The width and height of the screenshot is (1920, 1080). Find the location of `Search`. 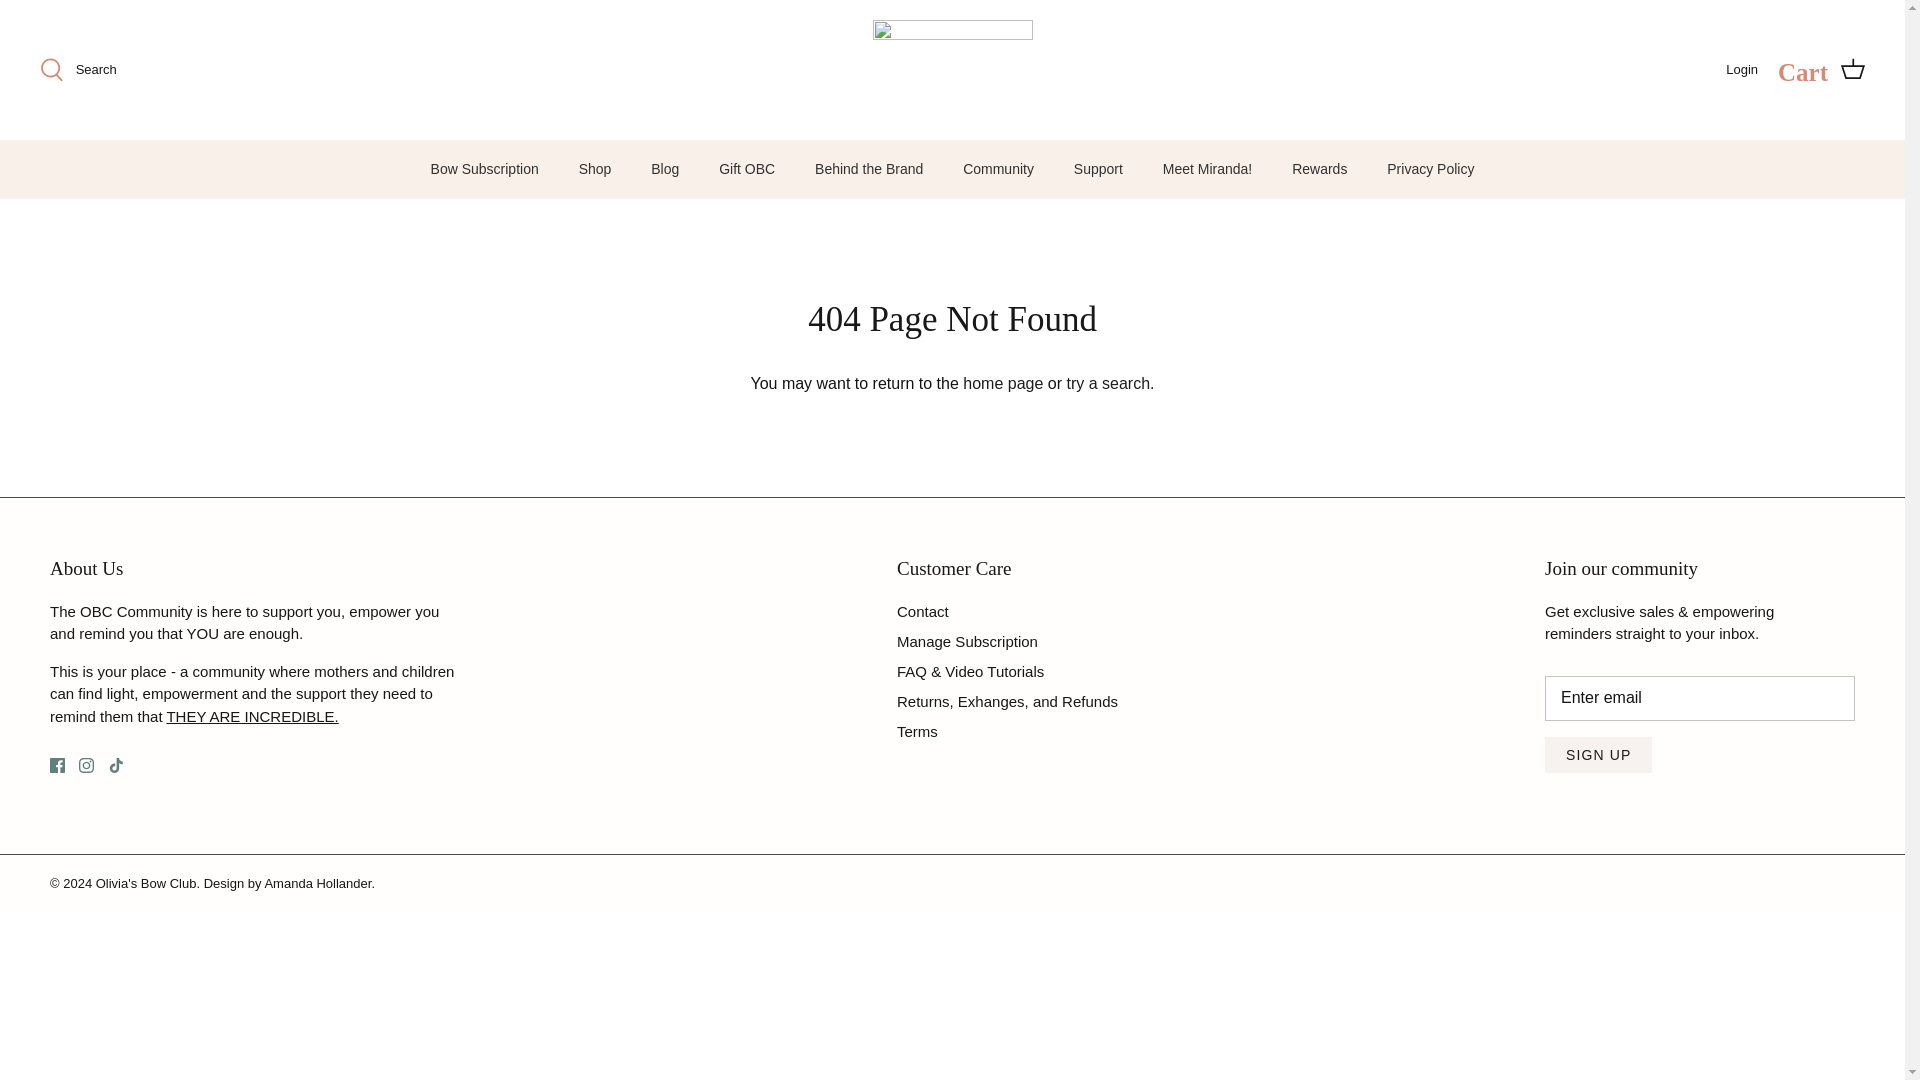

Search is located at coordinates (78, 70).